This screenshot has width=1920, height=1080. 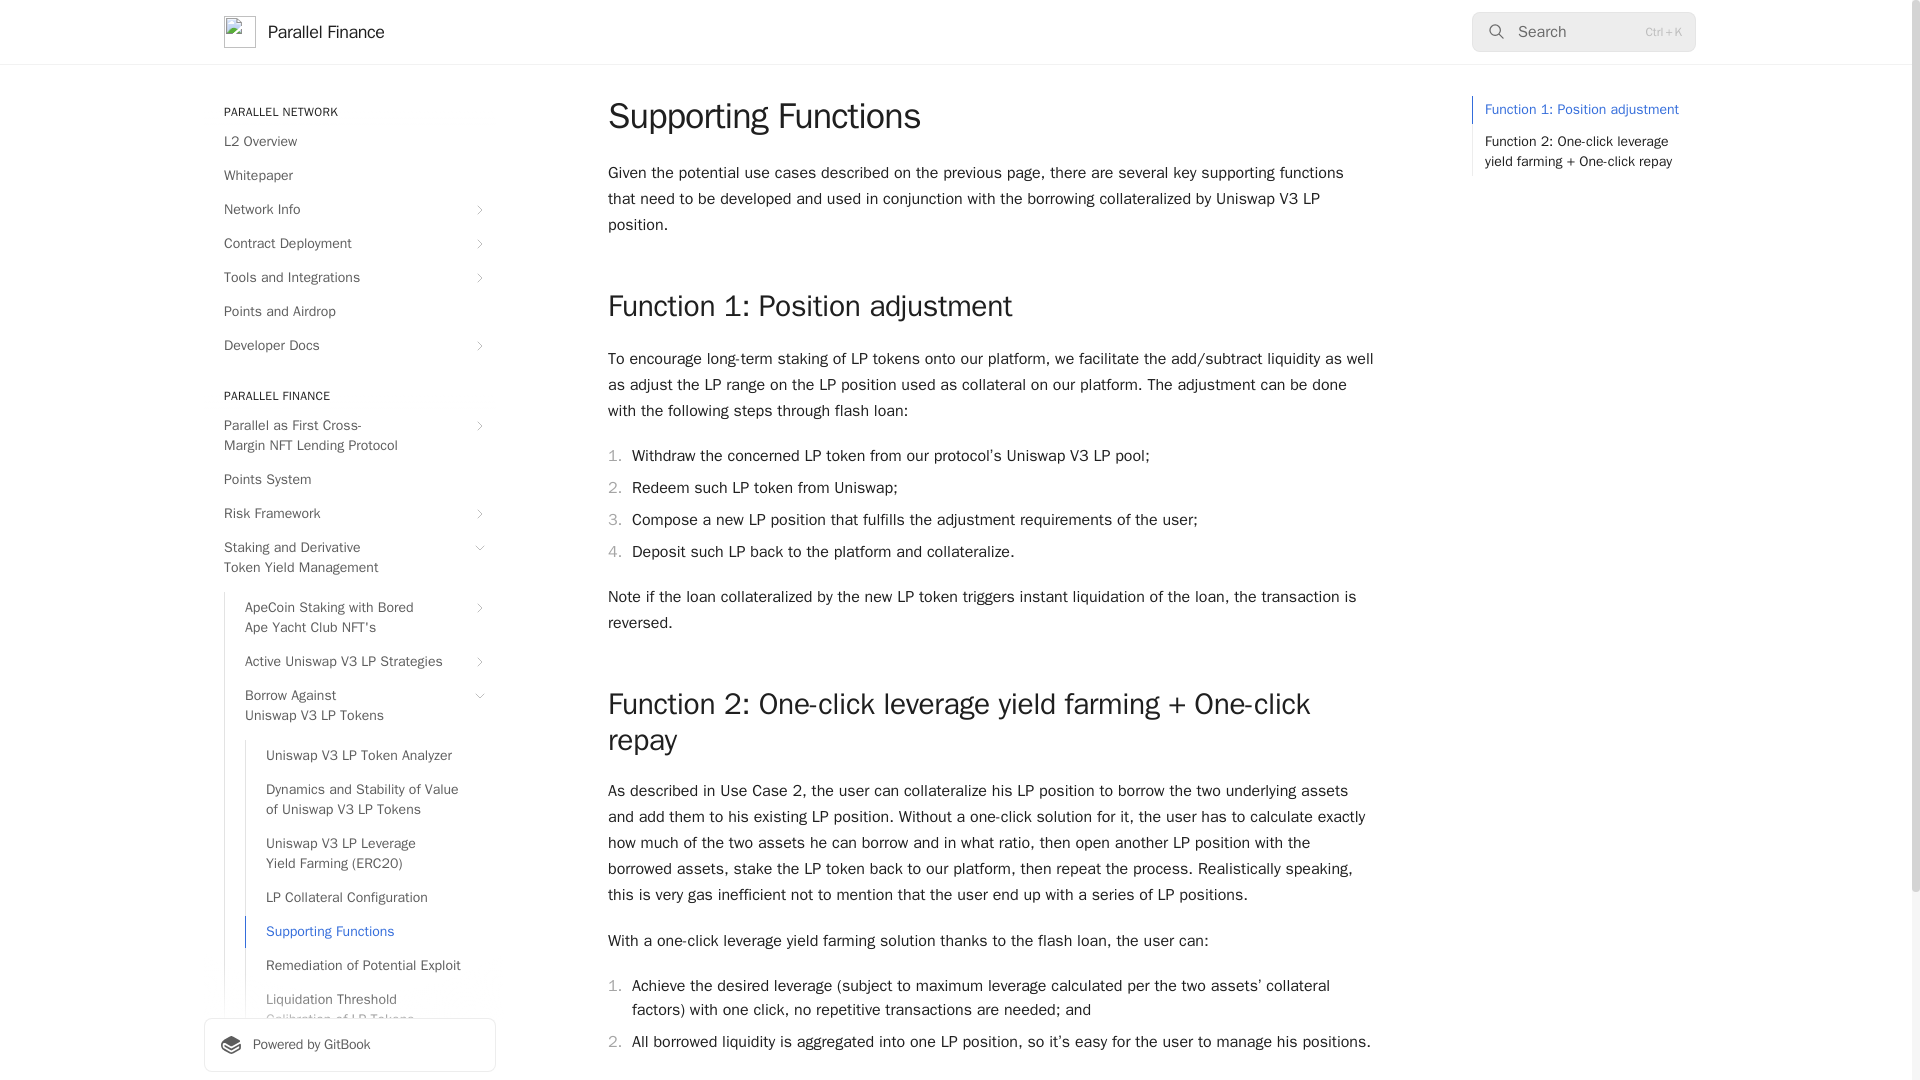 I want to click on Parallel as First Cross-Margin NFT Lending Protocol, so click(x=349, y=436).